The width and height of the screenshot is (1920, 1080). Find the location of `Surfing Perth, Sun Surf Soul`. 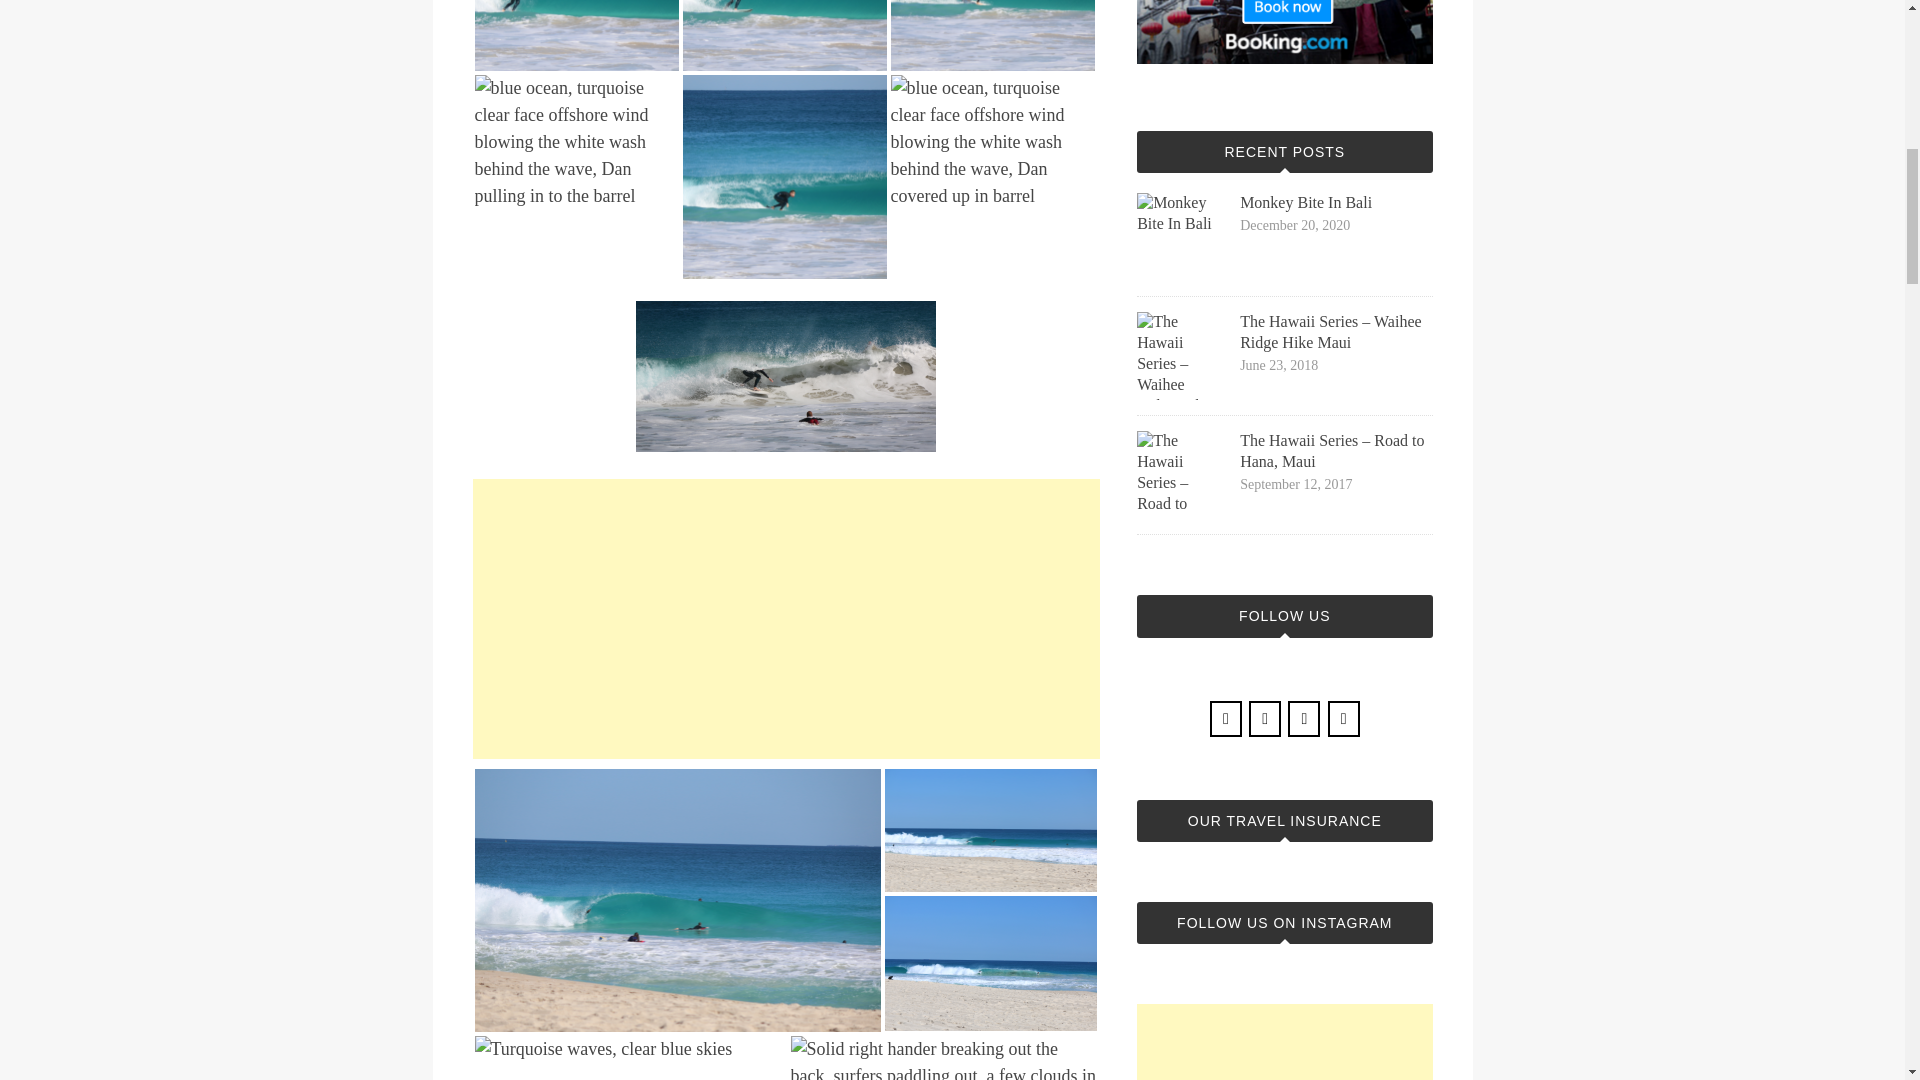

Surfing Perth, Sun Surf Soul is located at coordinates (990, 964).